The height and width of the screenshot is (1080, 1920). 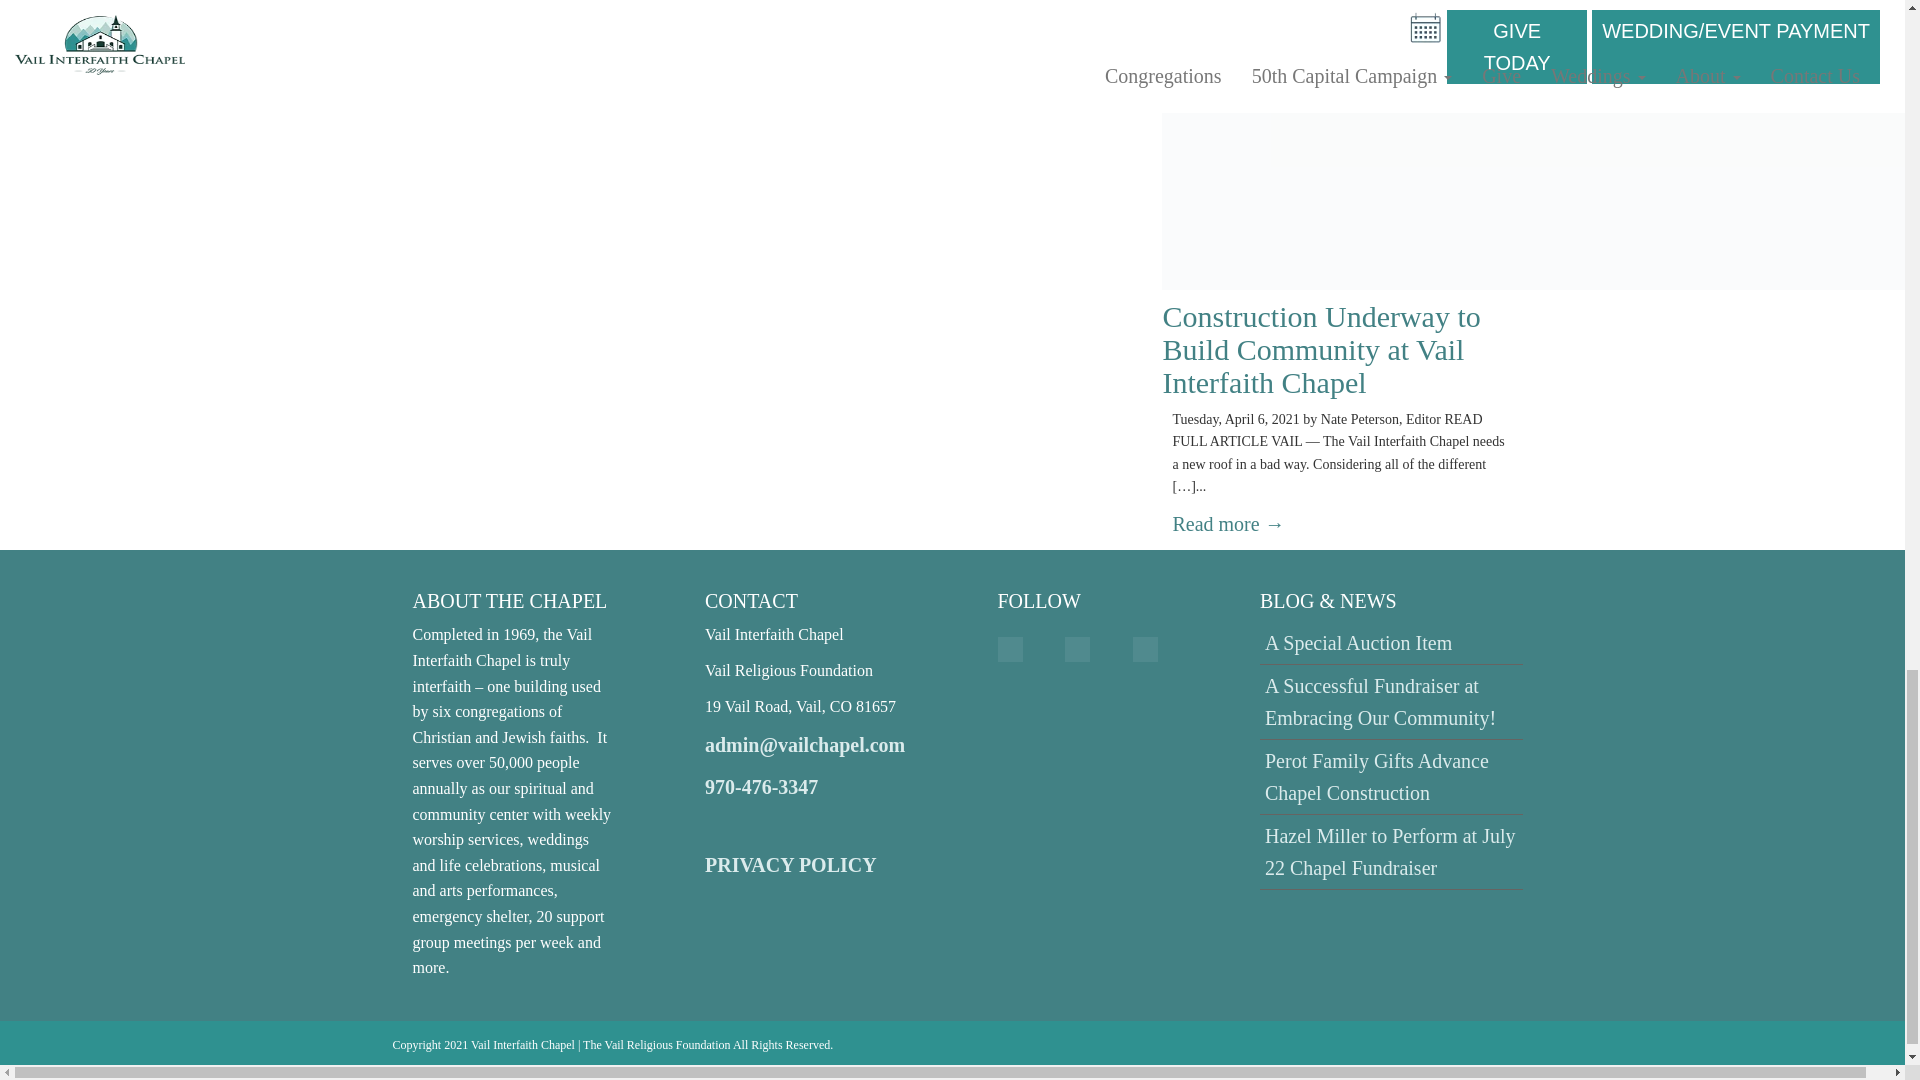 What do you see at coordinates (790, 864) in the screenshot?
I see `PRIVACY POLICY` at bounding box center [790, 864].